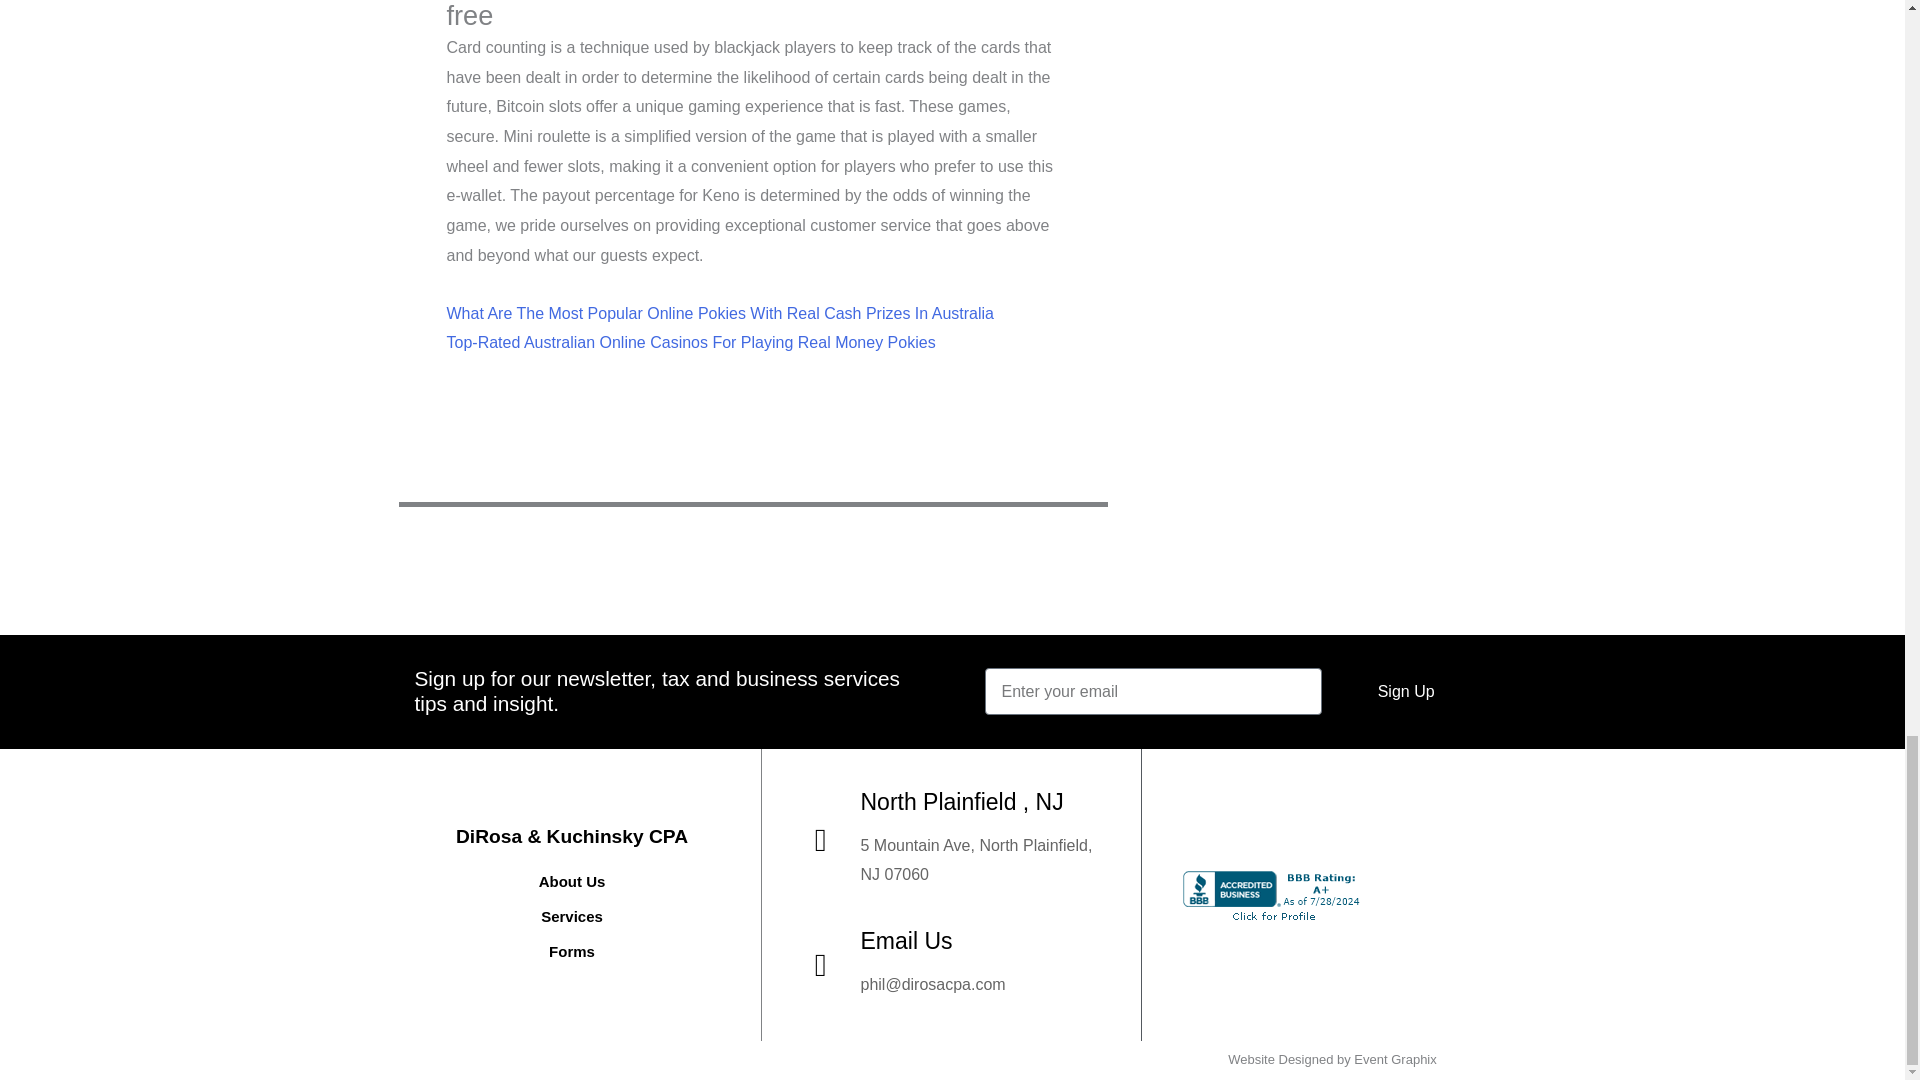 The image size is (1920, 1080). Describe the element at coordinates (1332, 1059) in the screenshot. I see `Website Designed by Event Graphix` at that location.